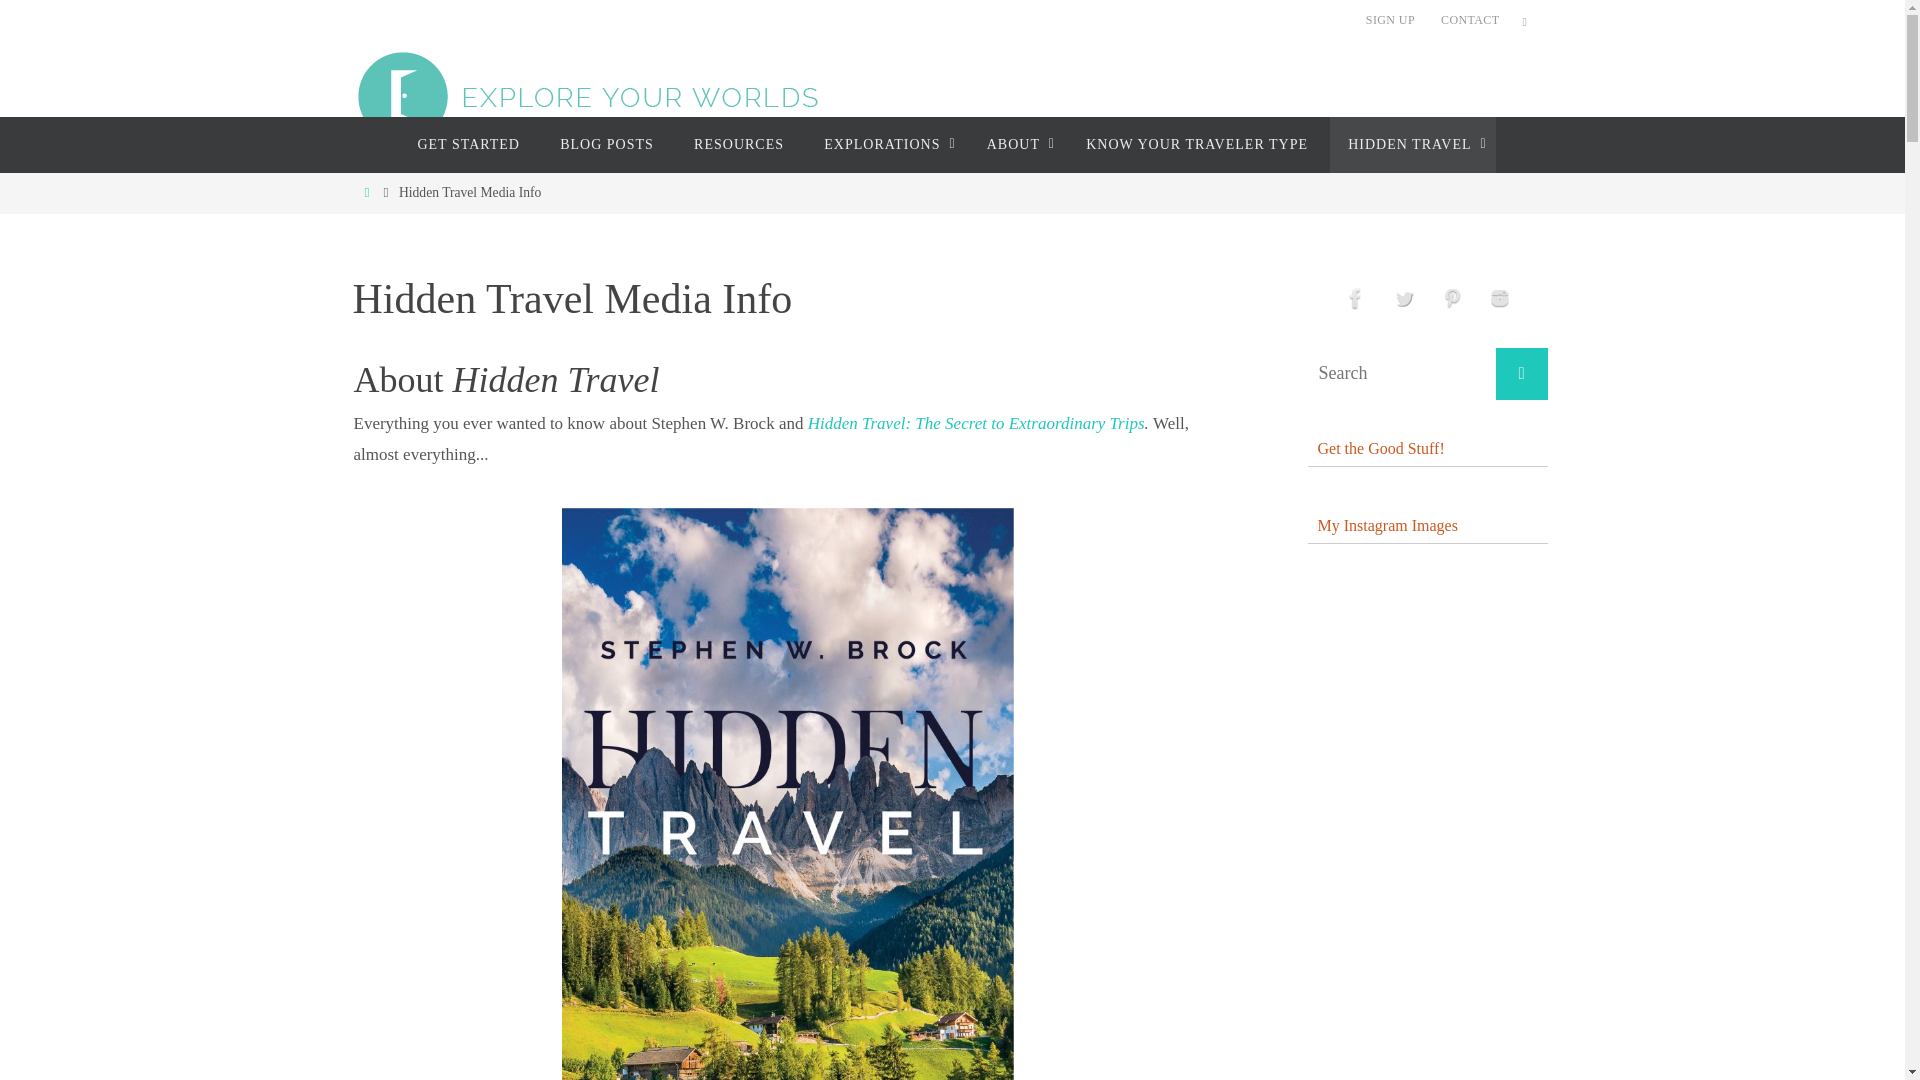 The width and height of the screenshot is (1920, 1080). Describe the element at coordinates (1451, 298) in the screenshot. I see `Pinterest` at that location.